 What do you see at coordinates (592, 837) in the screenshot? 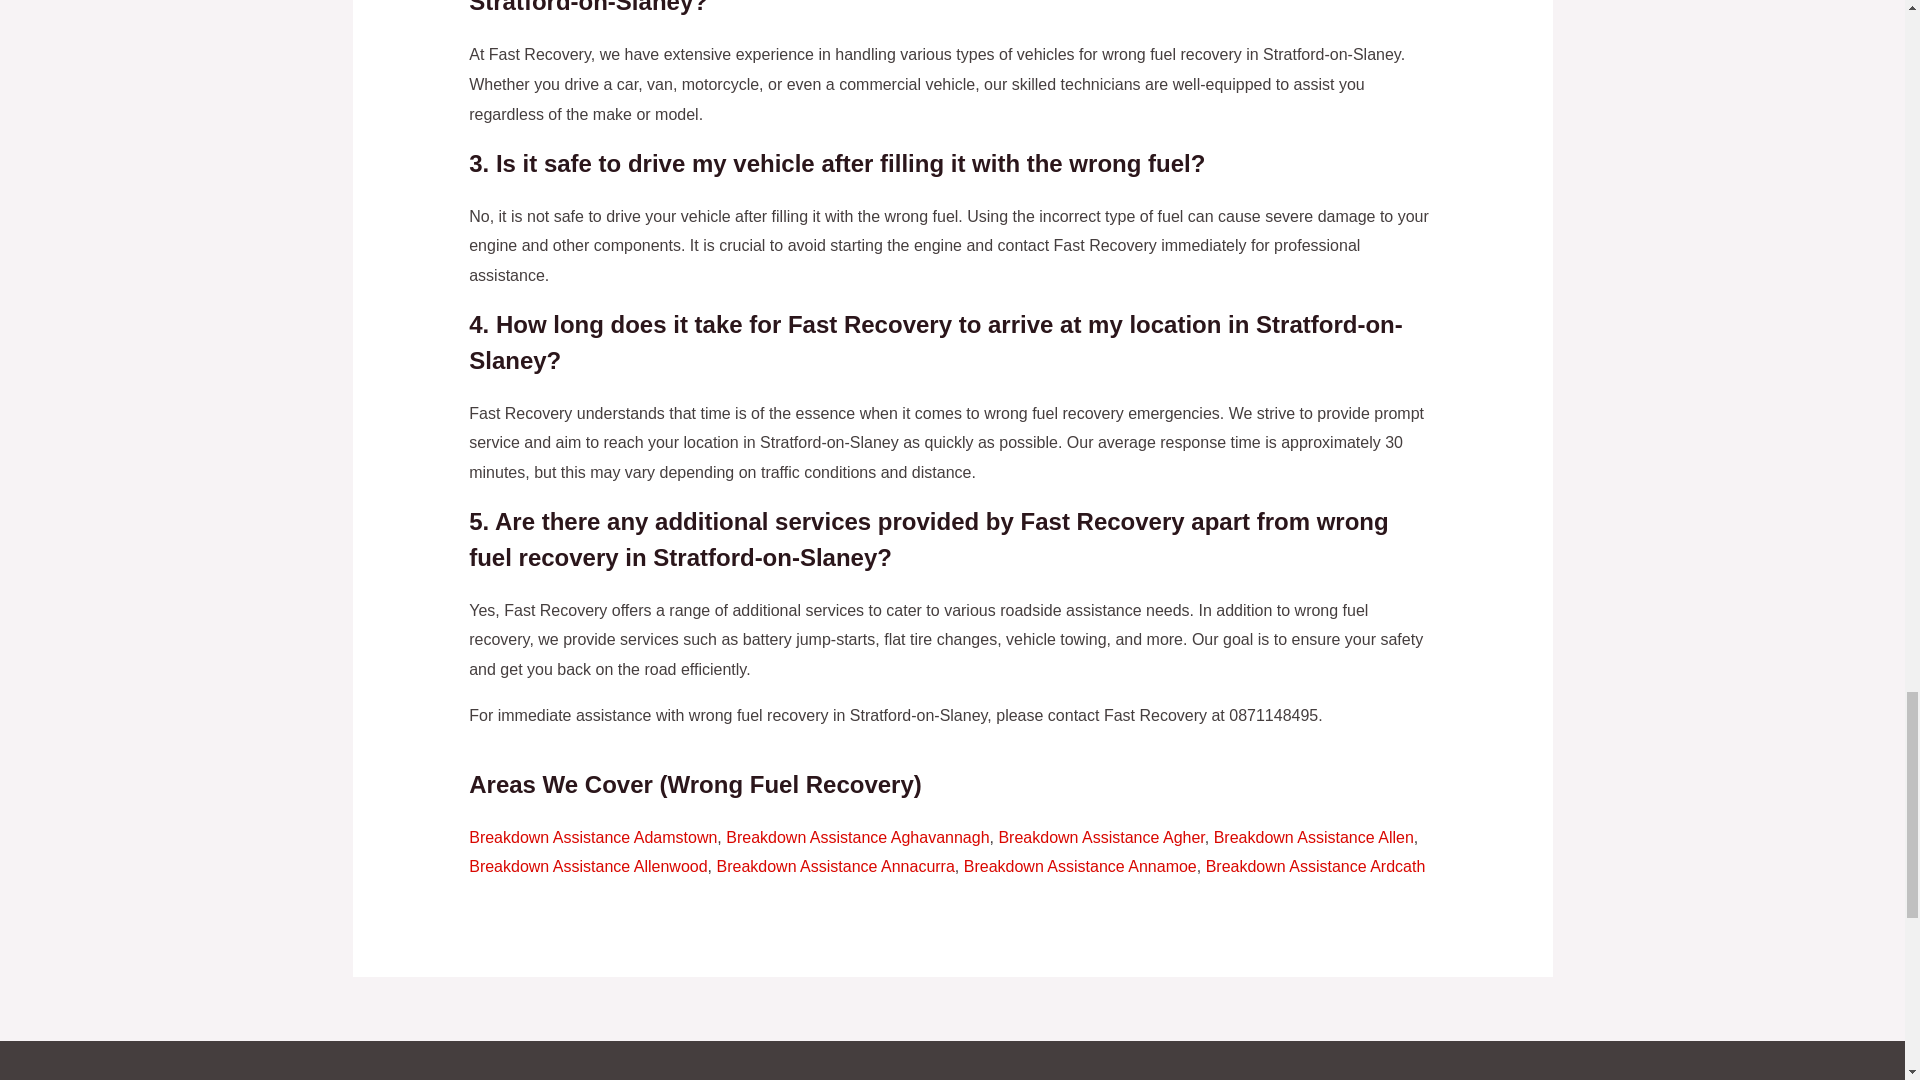
I see `Breakdown Assistance Adamstown` at bounding box center [592, 837].